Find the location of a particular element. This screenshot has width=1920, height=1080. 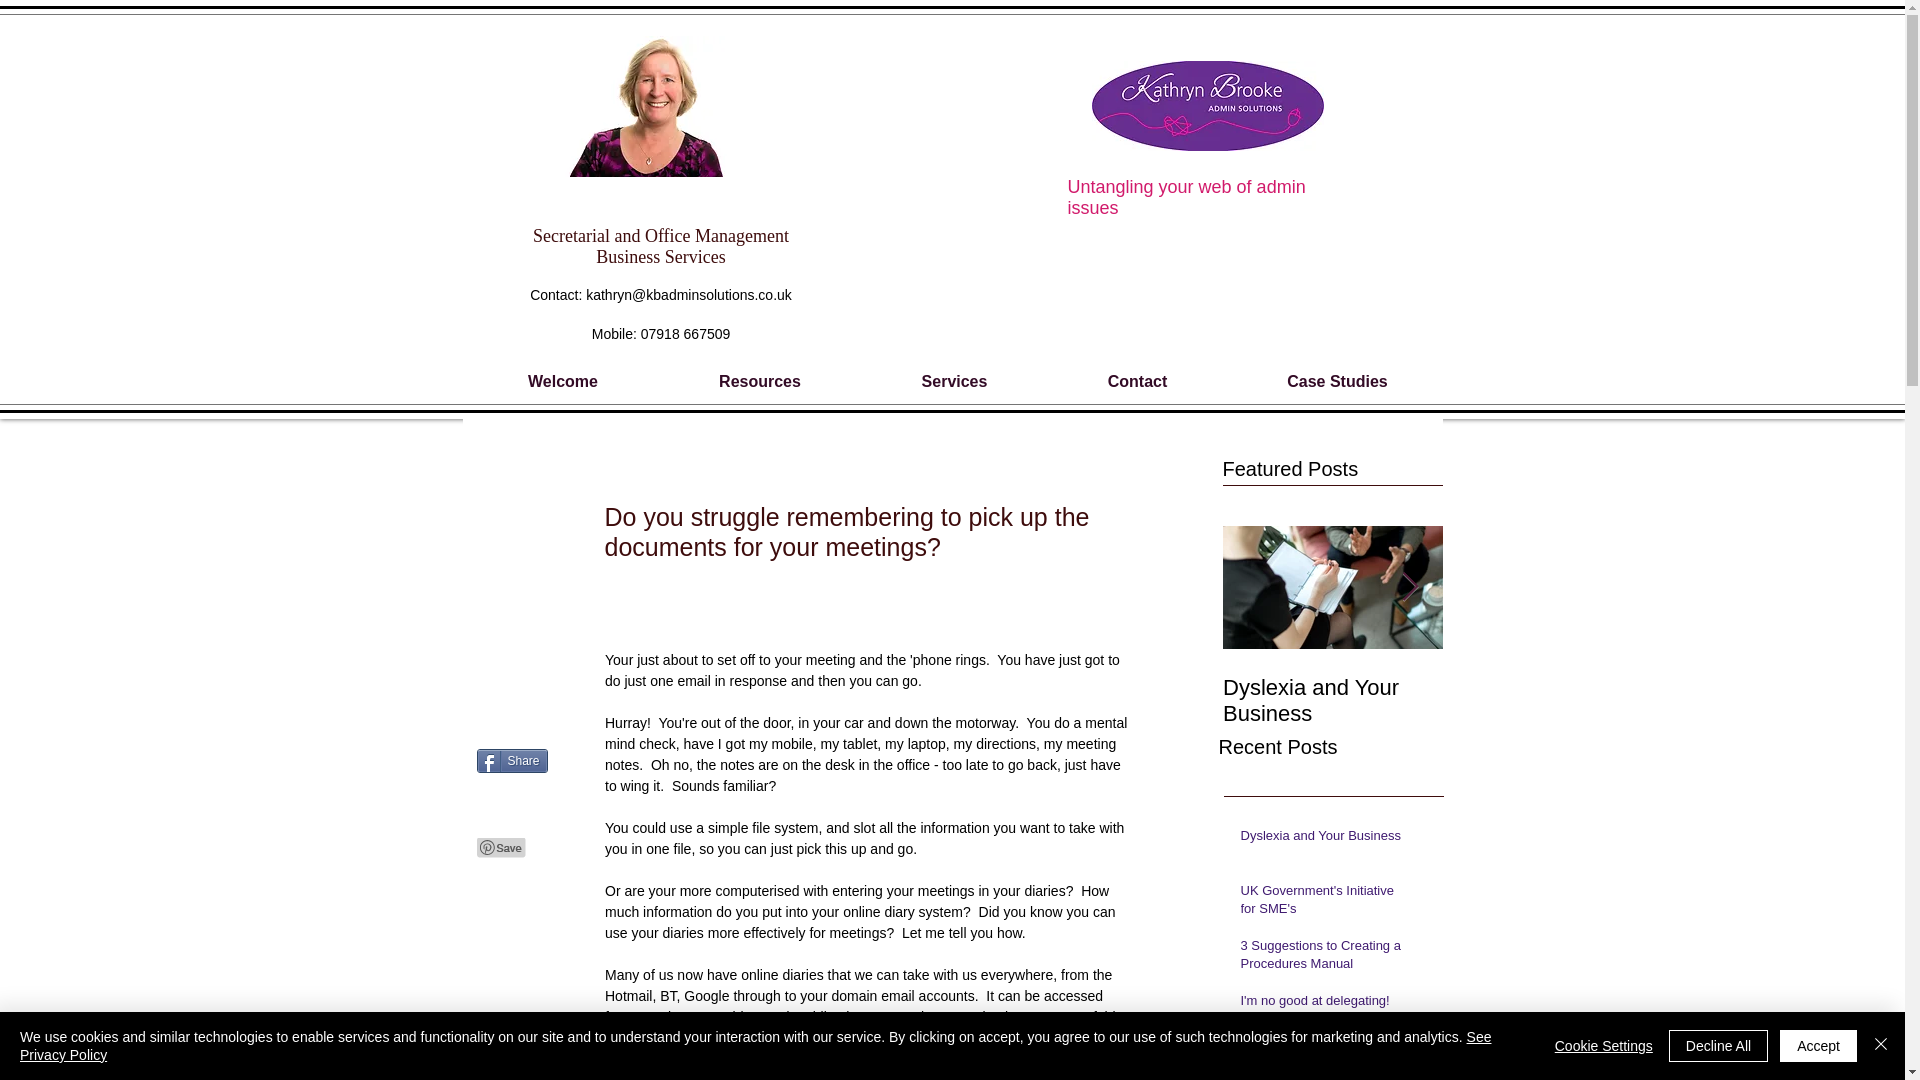

UK Government's Initiative for SME's is located at coordinates (1552, 700).